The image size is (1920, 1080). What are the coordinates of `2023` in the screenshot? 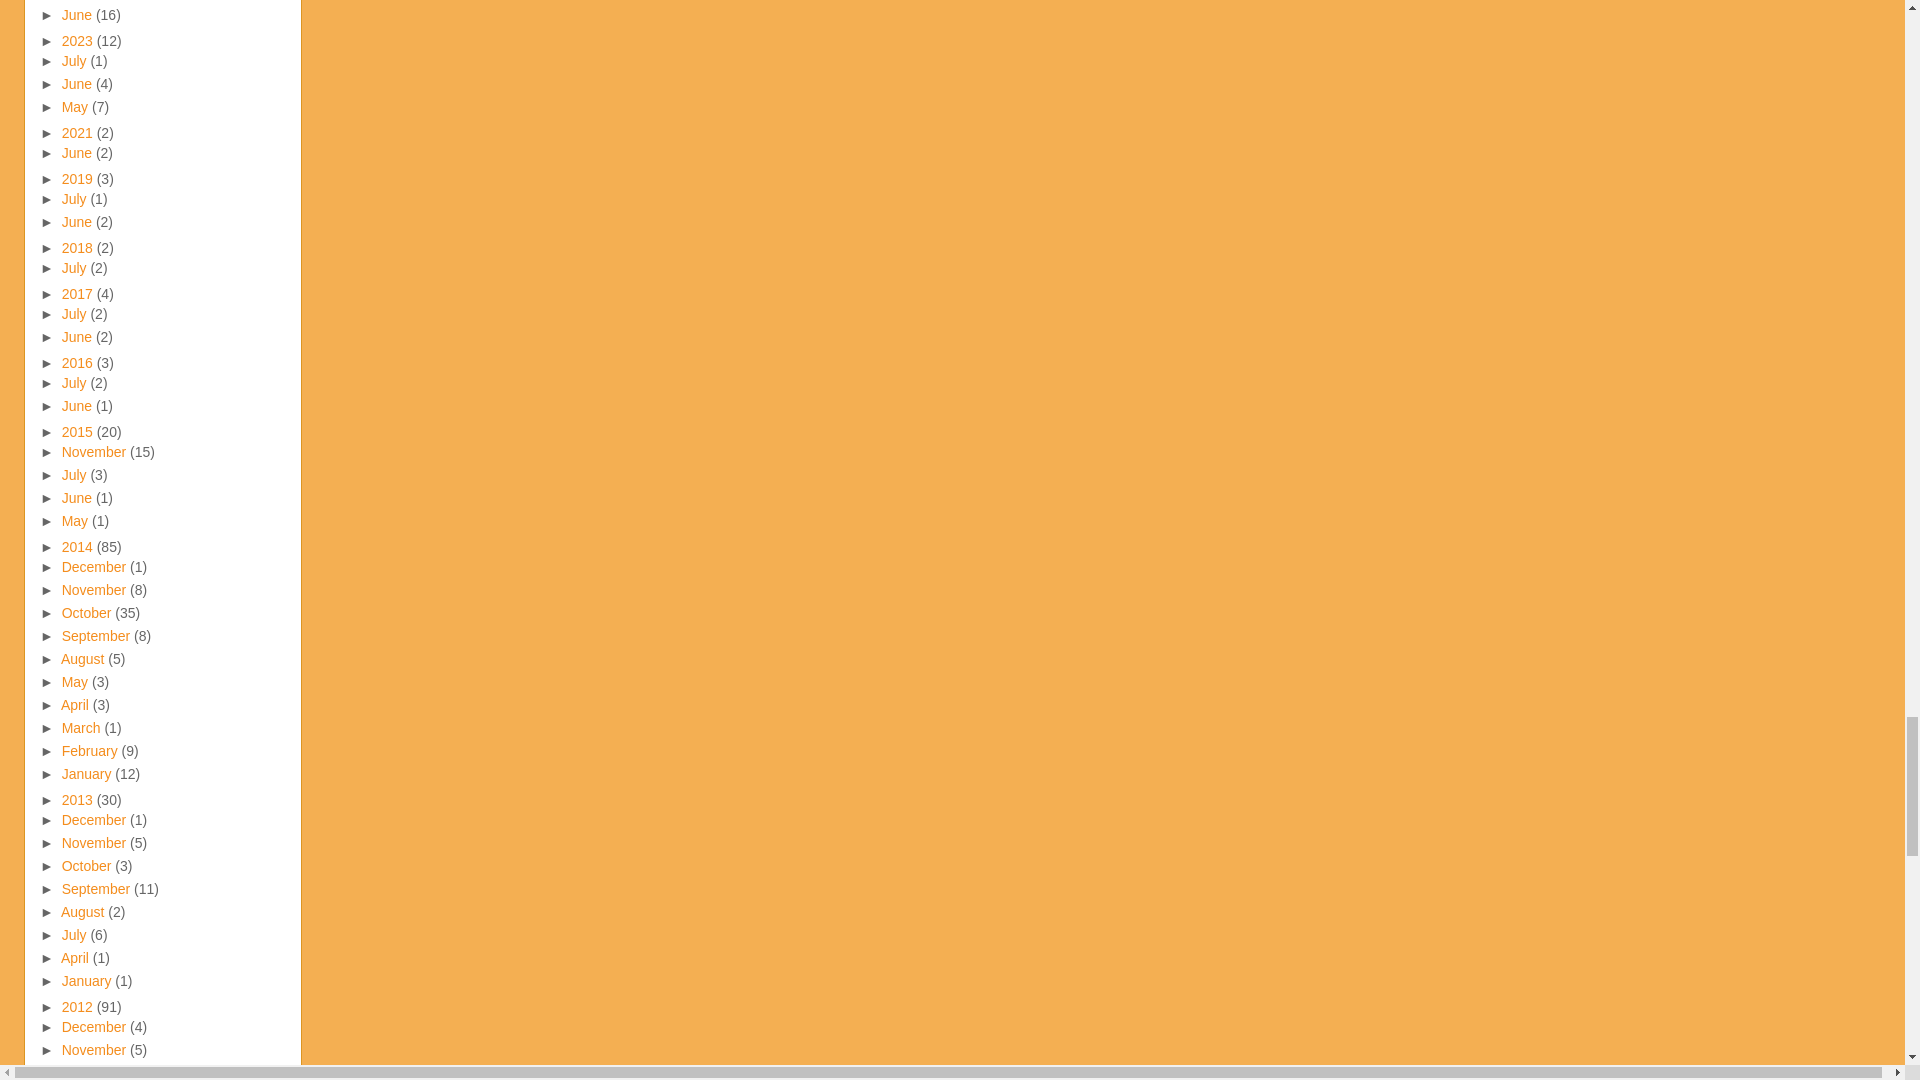 It's located at (79, 40).